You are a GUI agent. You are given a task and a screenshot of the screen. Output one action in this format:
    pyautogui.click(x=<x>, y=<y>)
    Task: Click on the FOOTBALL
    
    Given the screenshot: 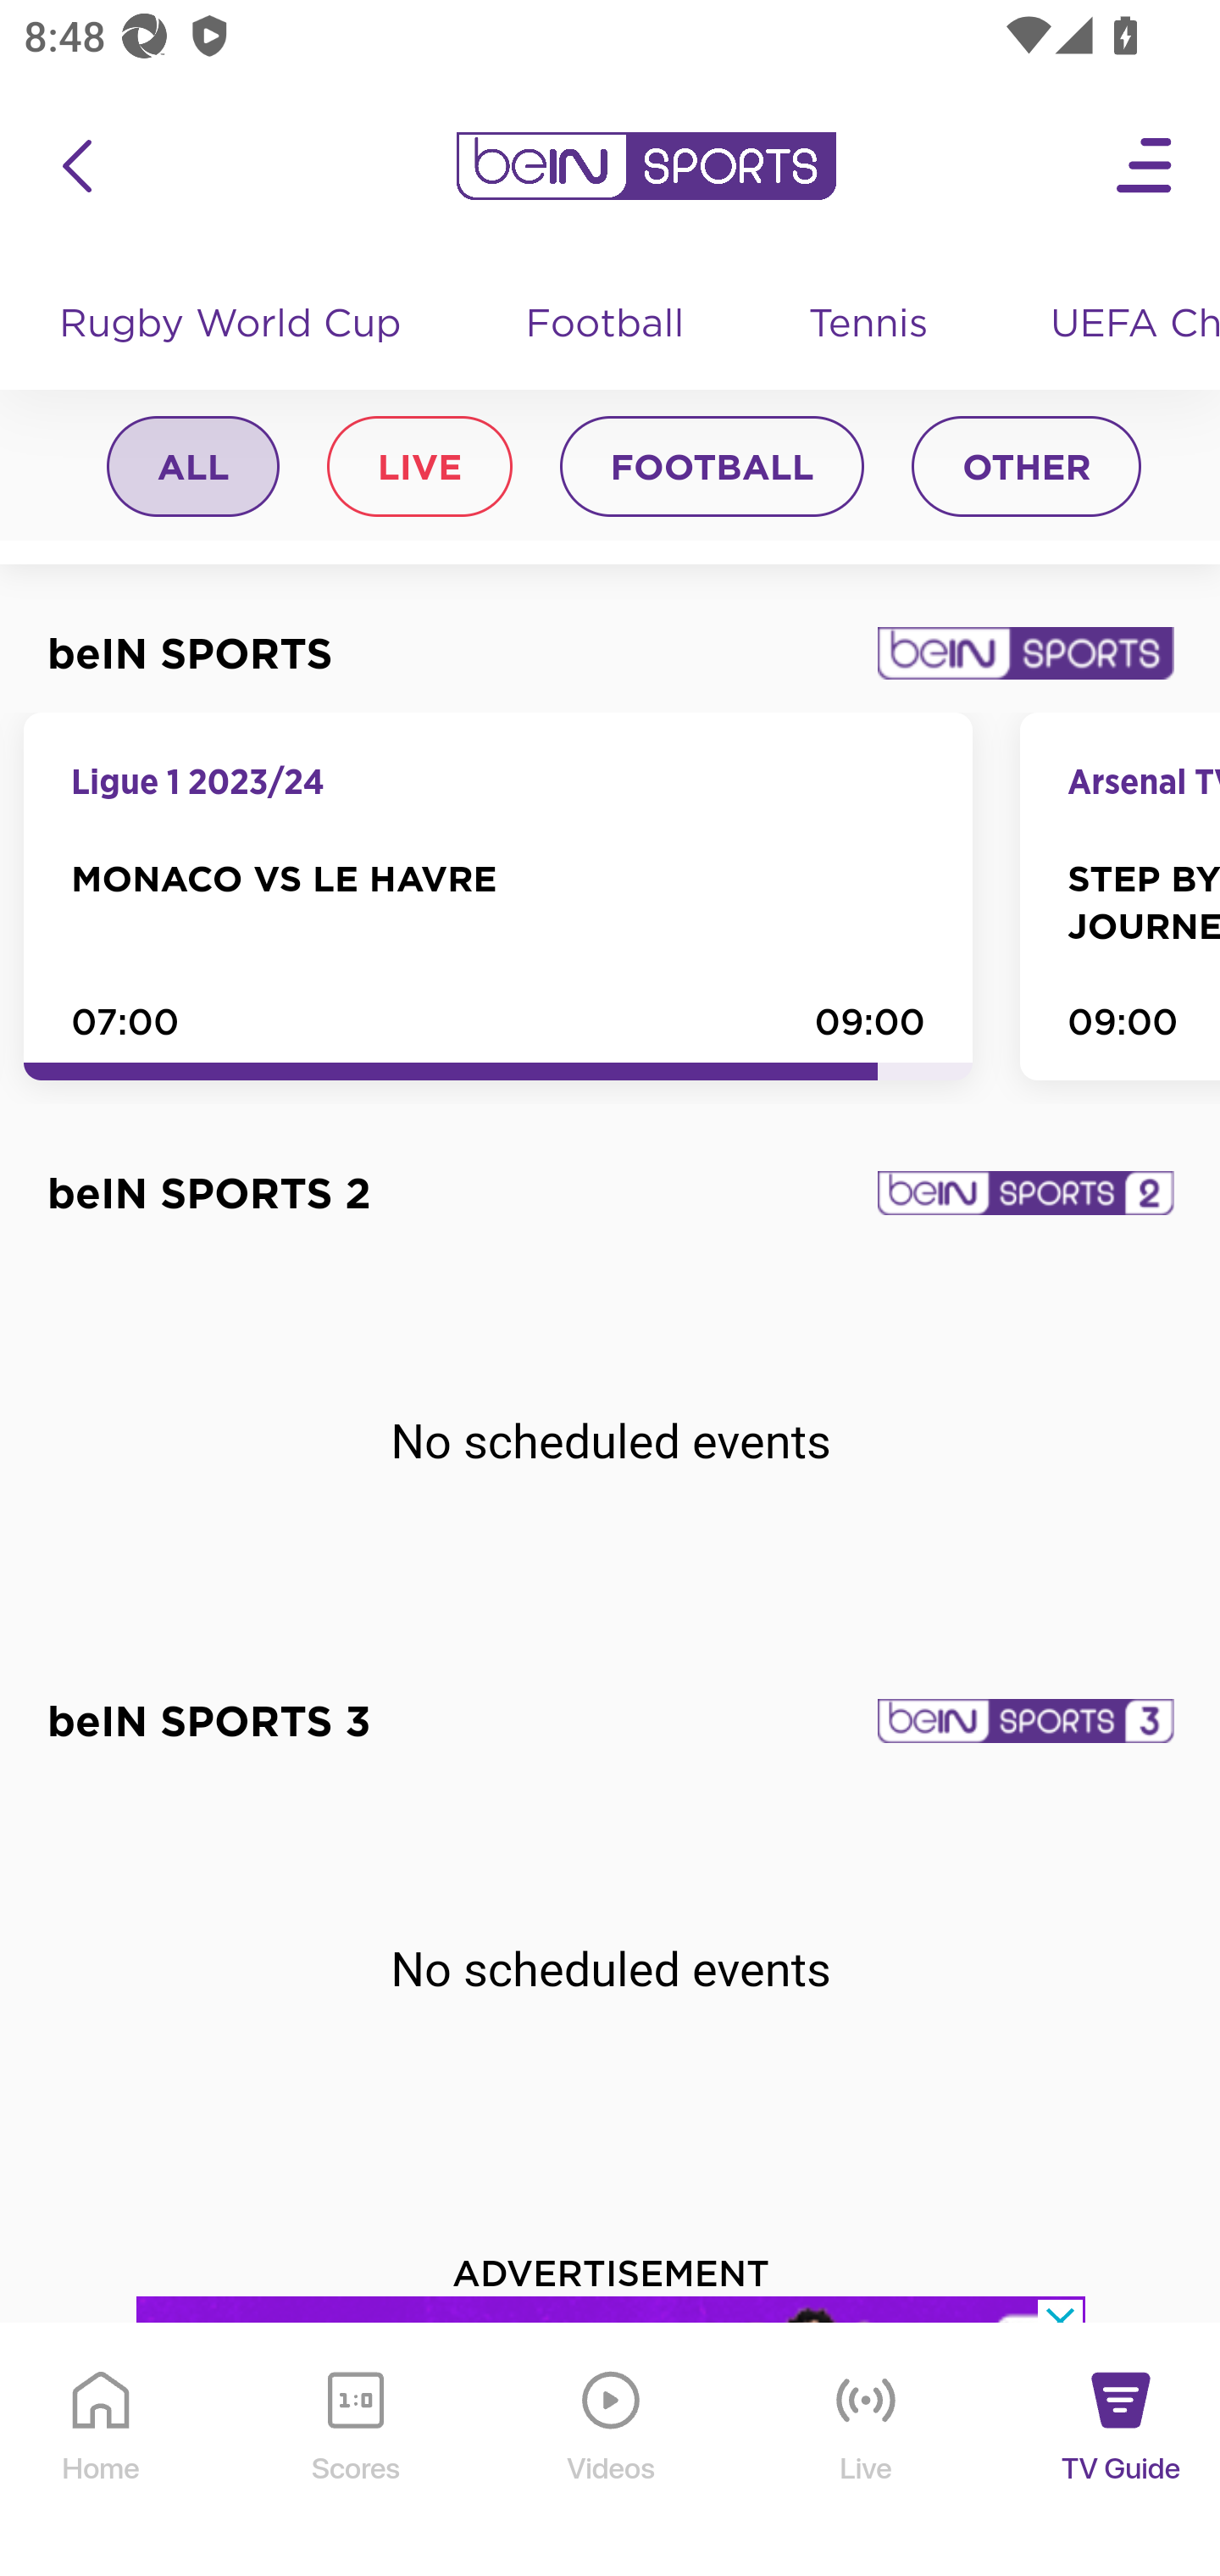 What is the action you would take?
    pyautogui.click(x=712, y=469)
    